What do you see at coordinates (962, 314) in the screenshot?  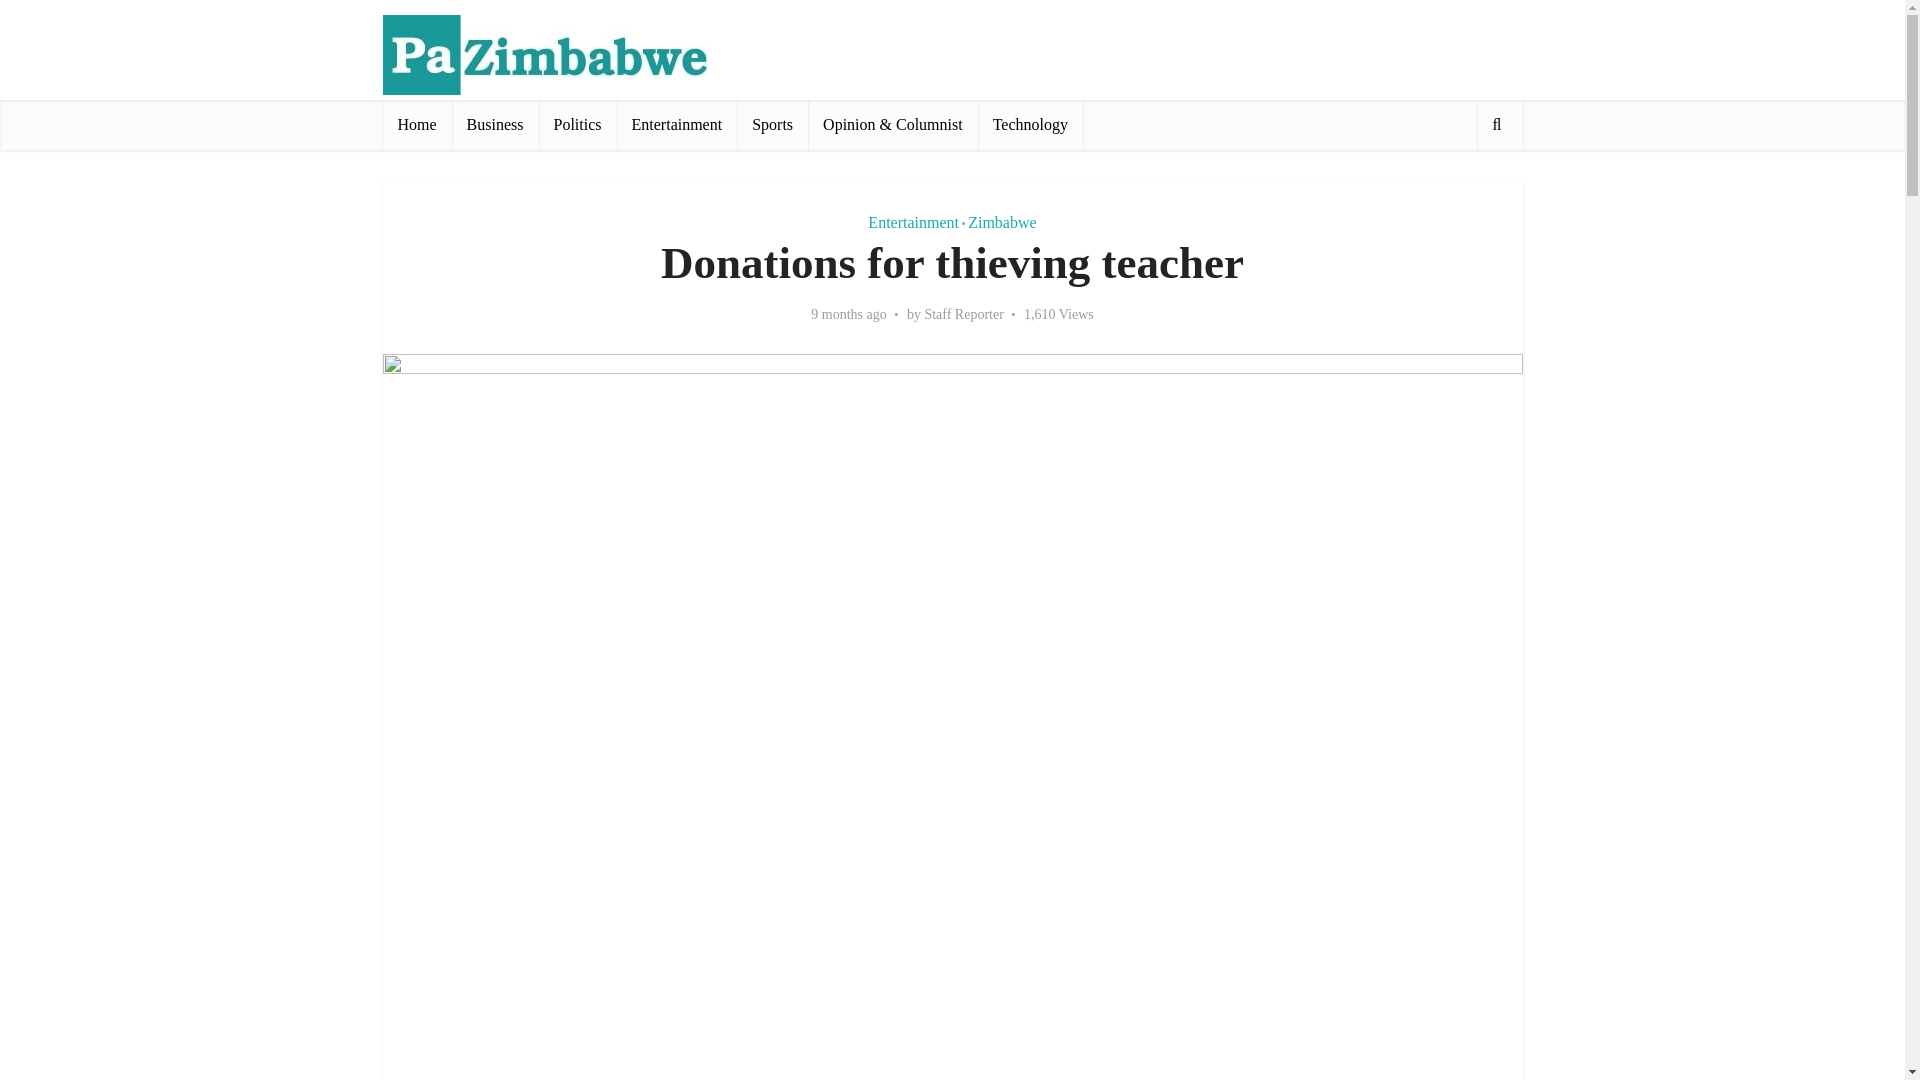 I see `Staff Reporter` at bounding box center [962, 314].